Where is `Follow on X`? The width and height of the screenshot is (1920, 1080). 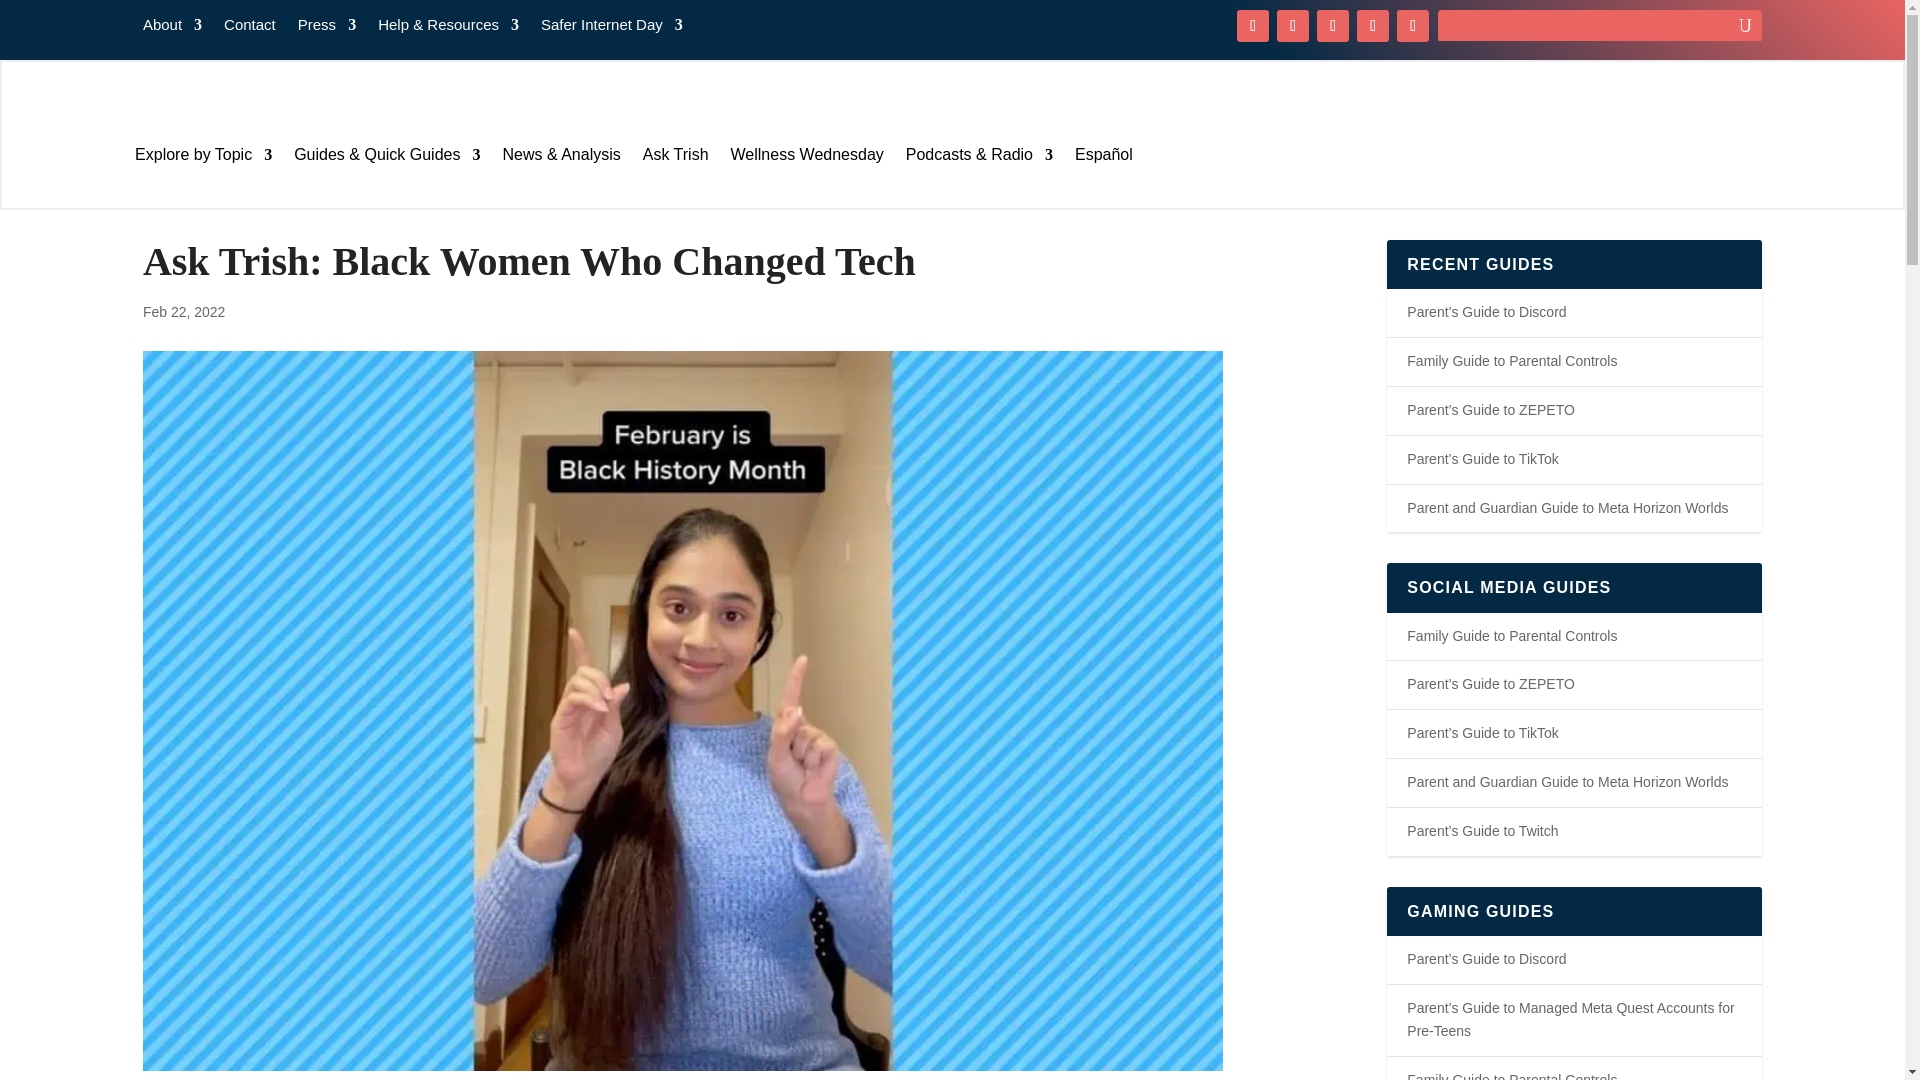 Follow on X is located at coordinates (1292, 26).